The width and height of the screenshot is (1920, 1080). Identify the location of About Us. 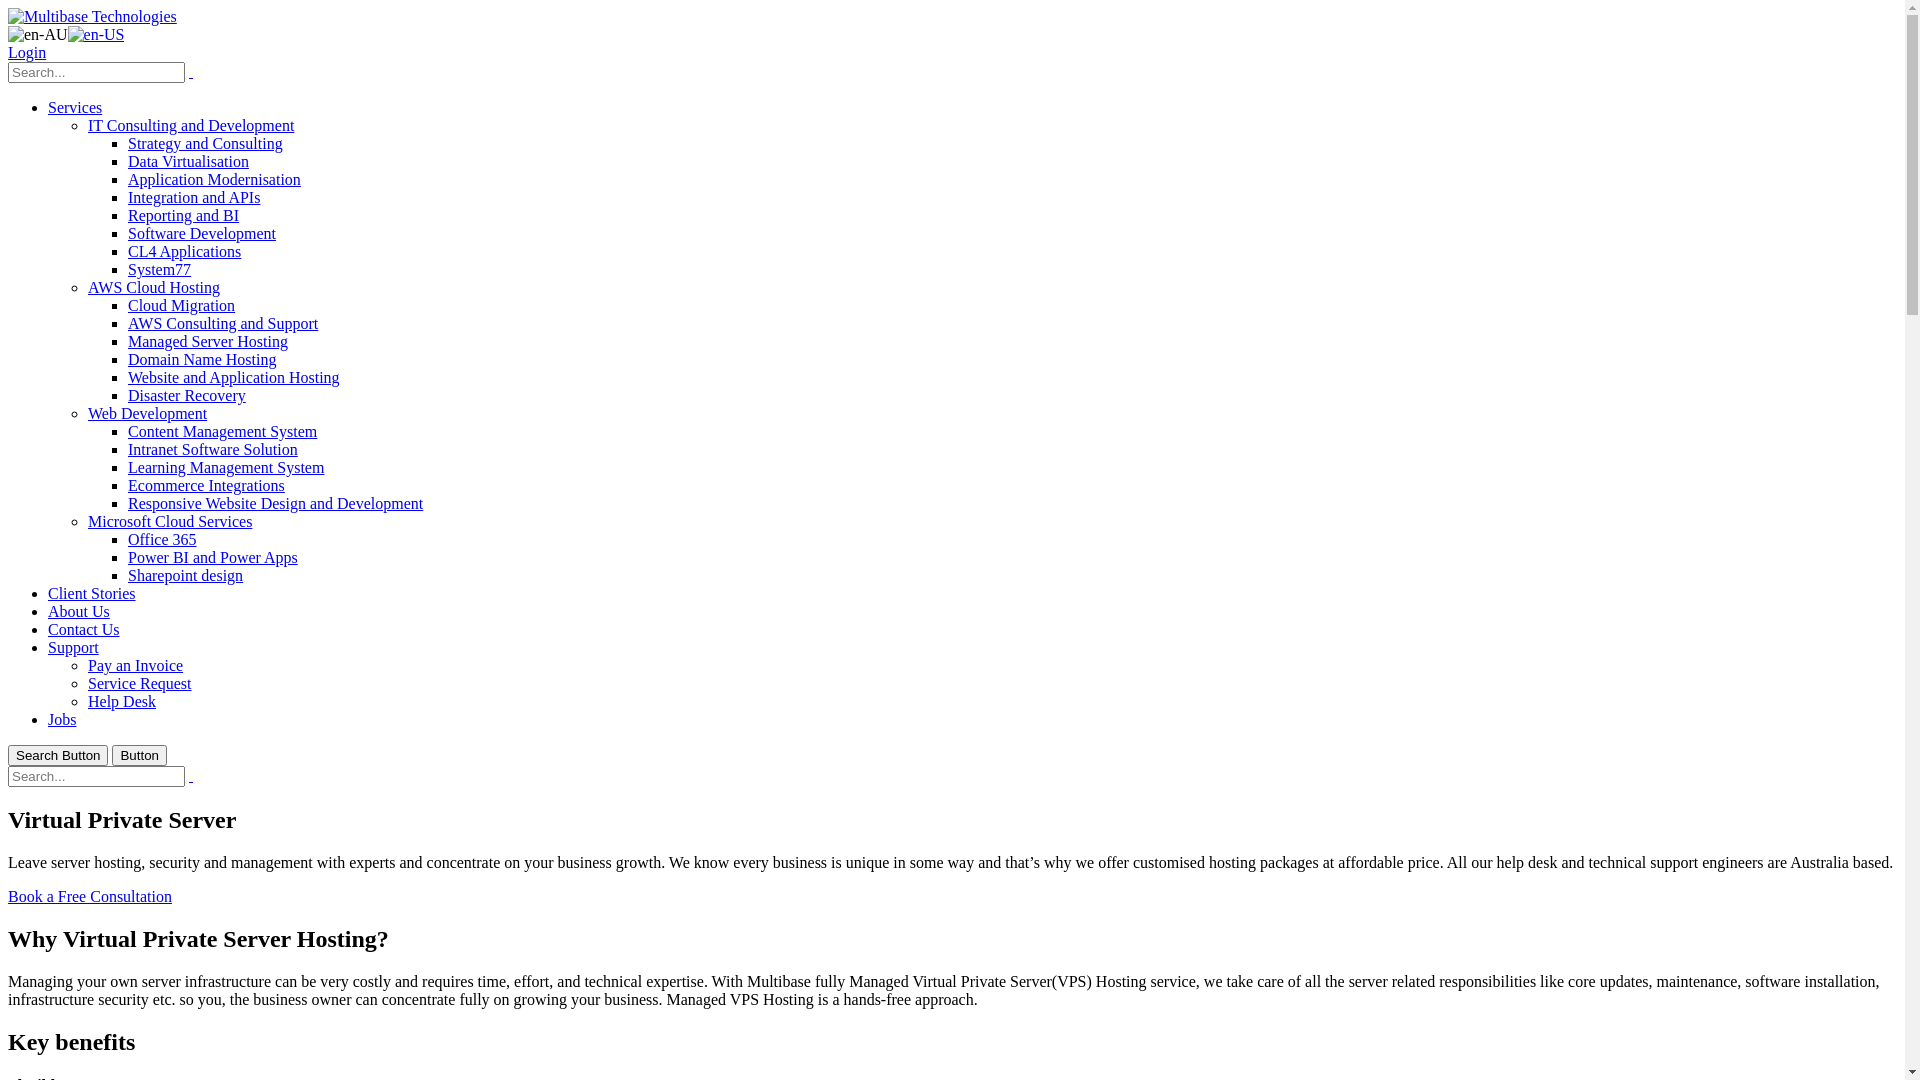
(79, 612).